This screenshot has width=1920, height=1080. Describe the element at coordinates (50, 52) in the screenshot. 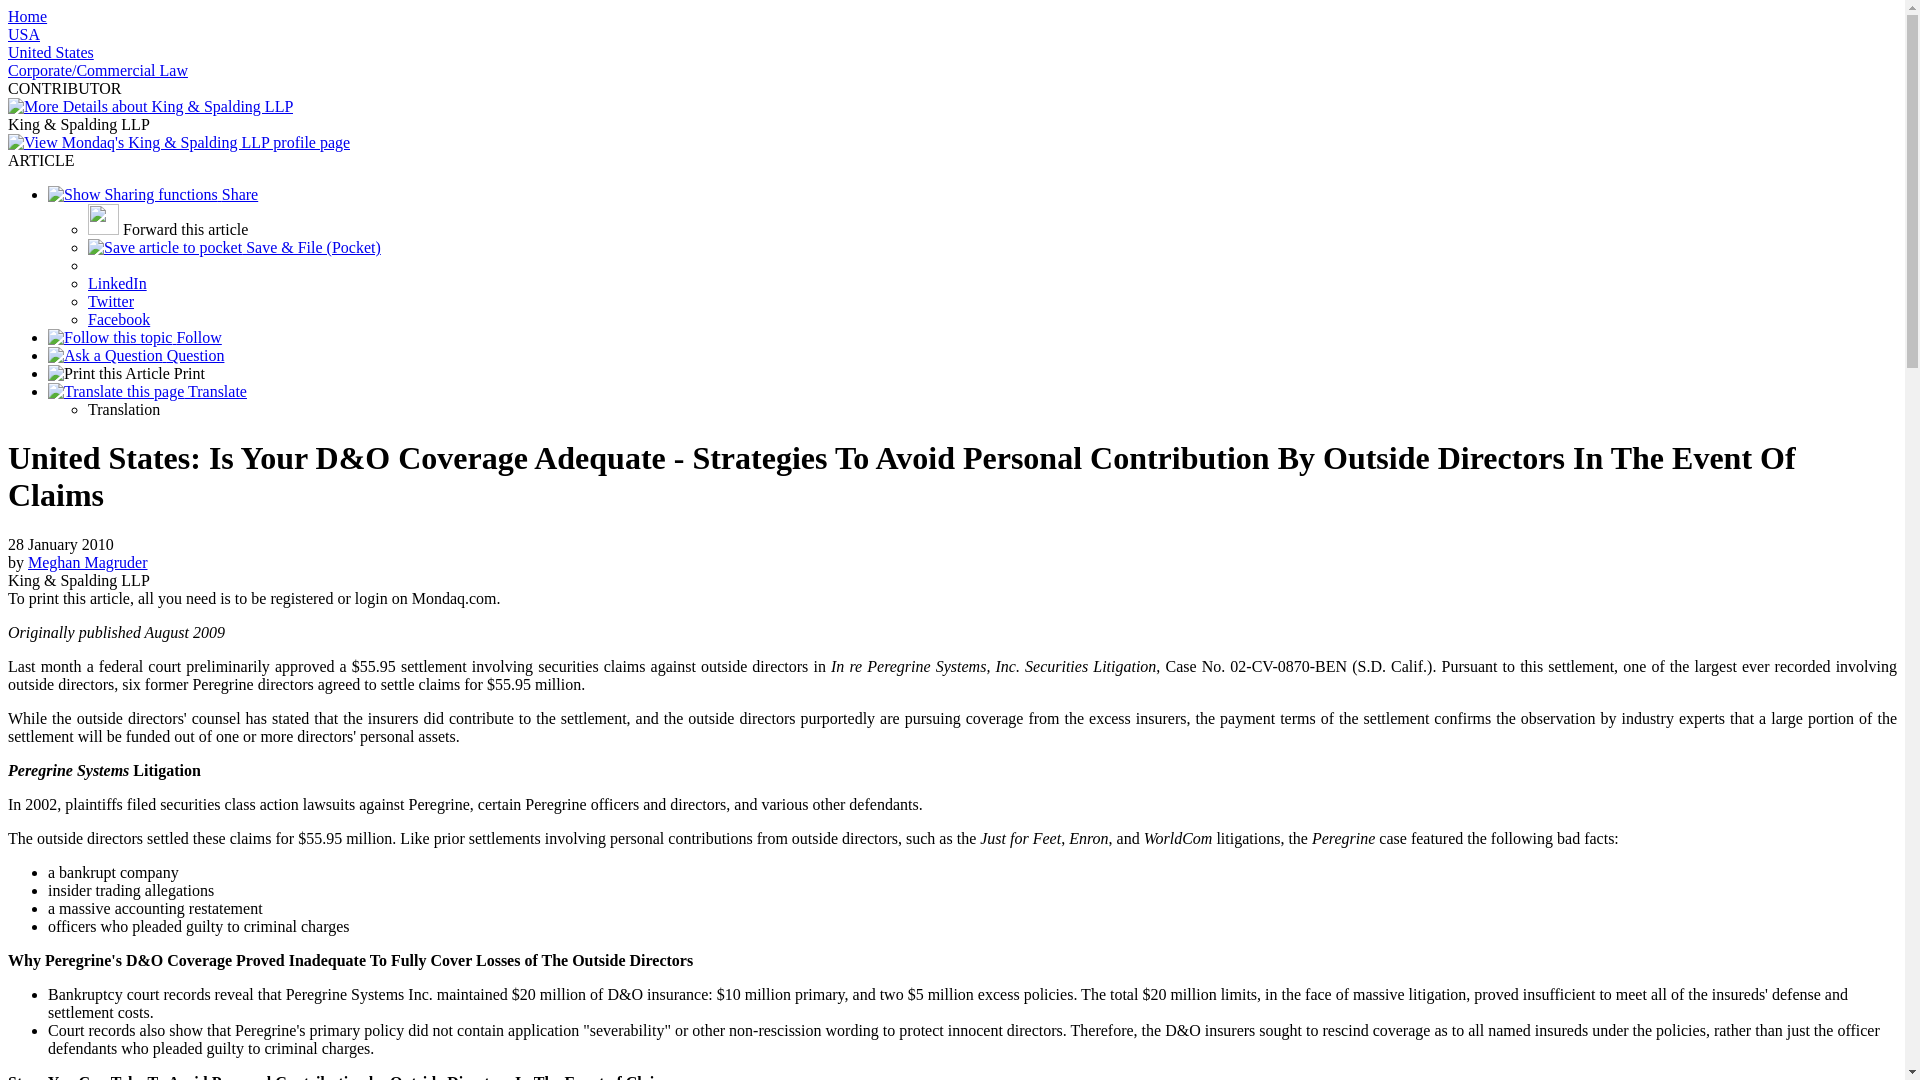

I see `United States` at that location.